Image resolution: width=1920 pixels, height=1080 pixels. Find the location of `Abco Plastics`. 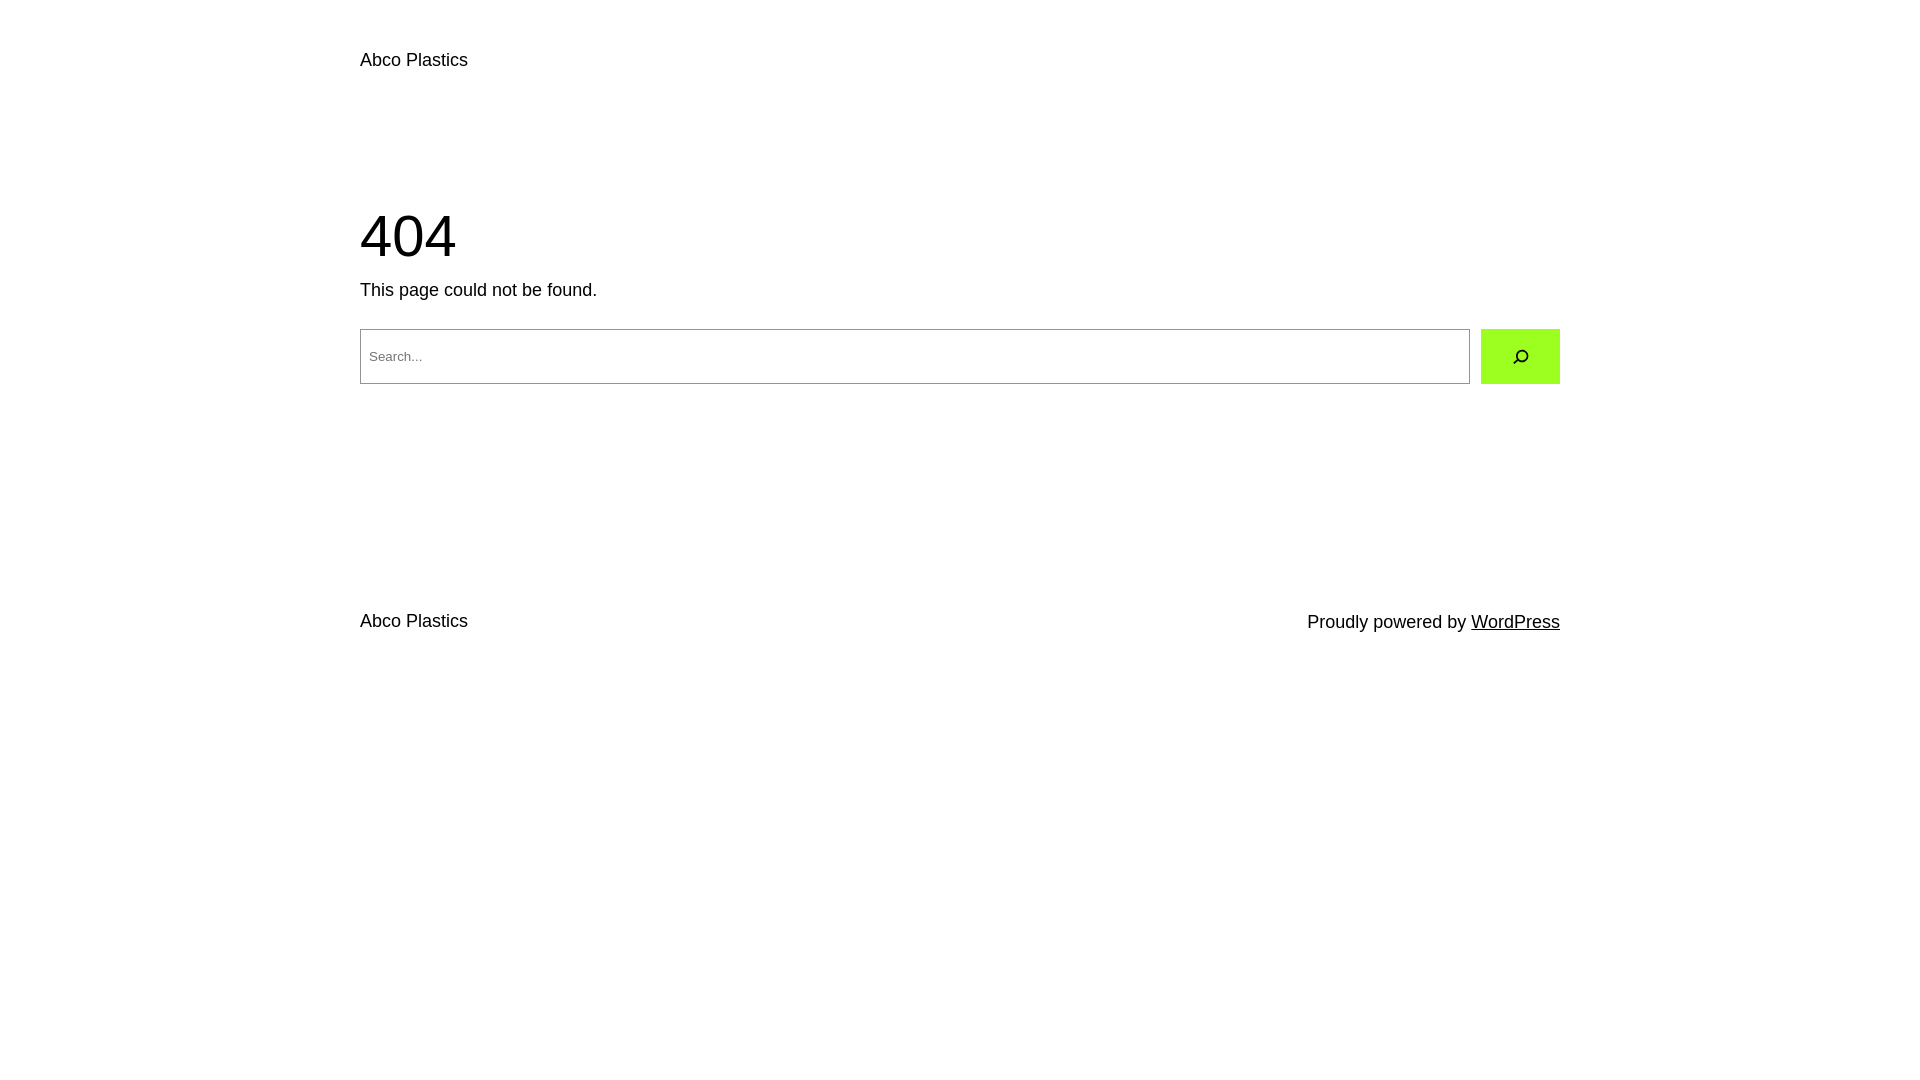

Abco Plastics is located at coordinates (414, 60).